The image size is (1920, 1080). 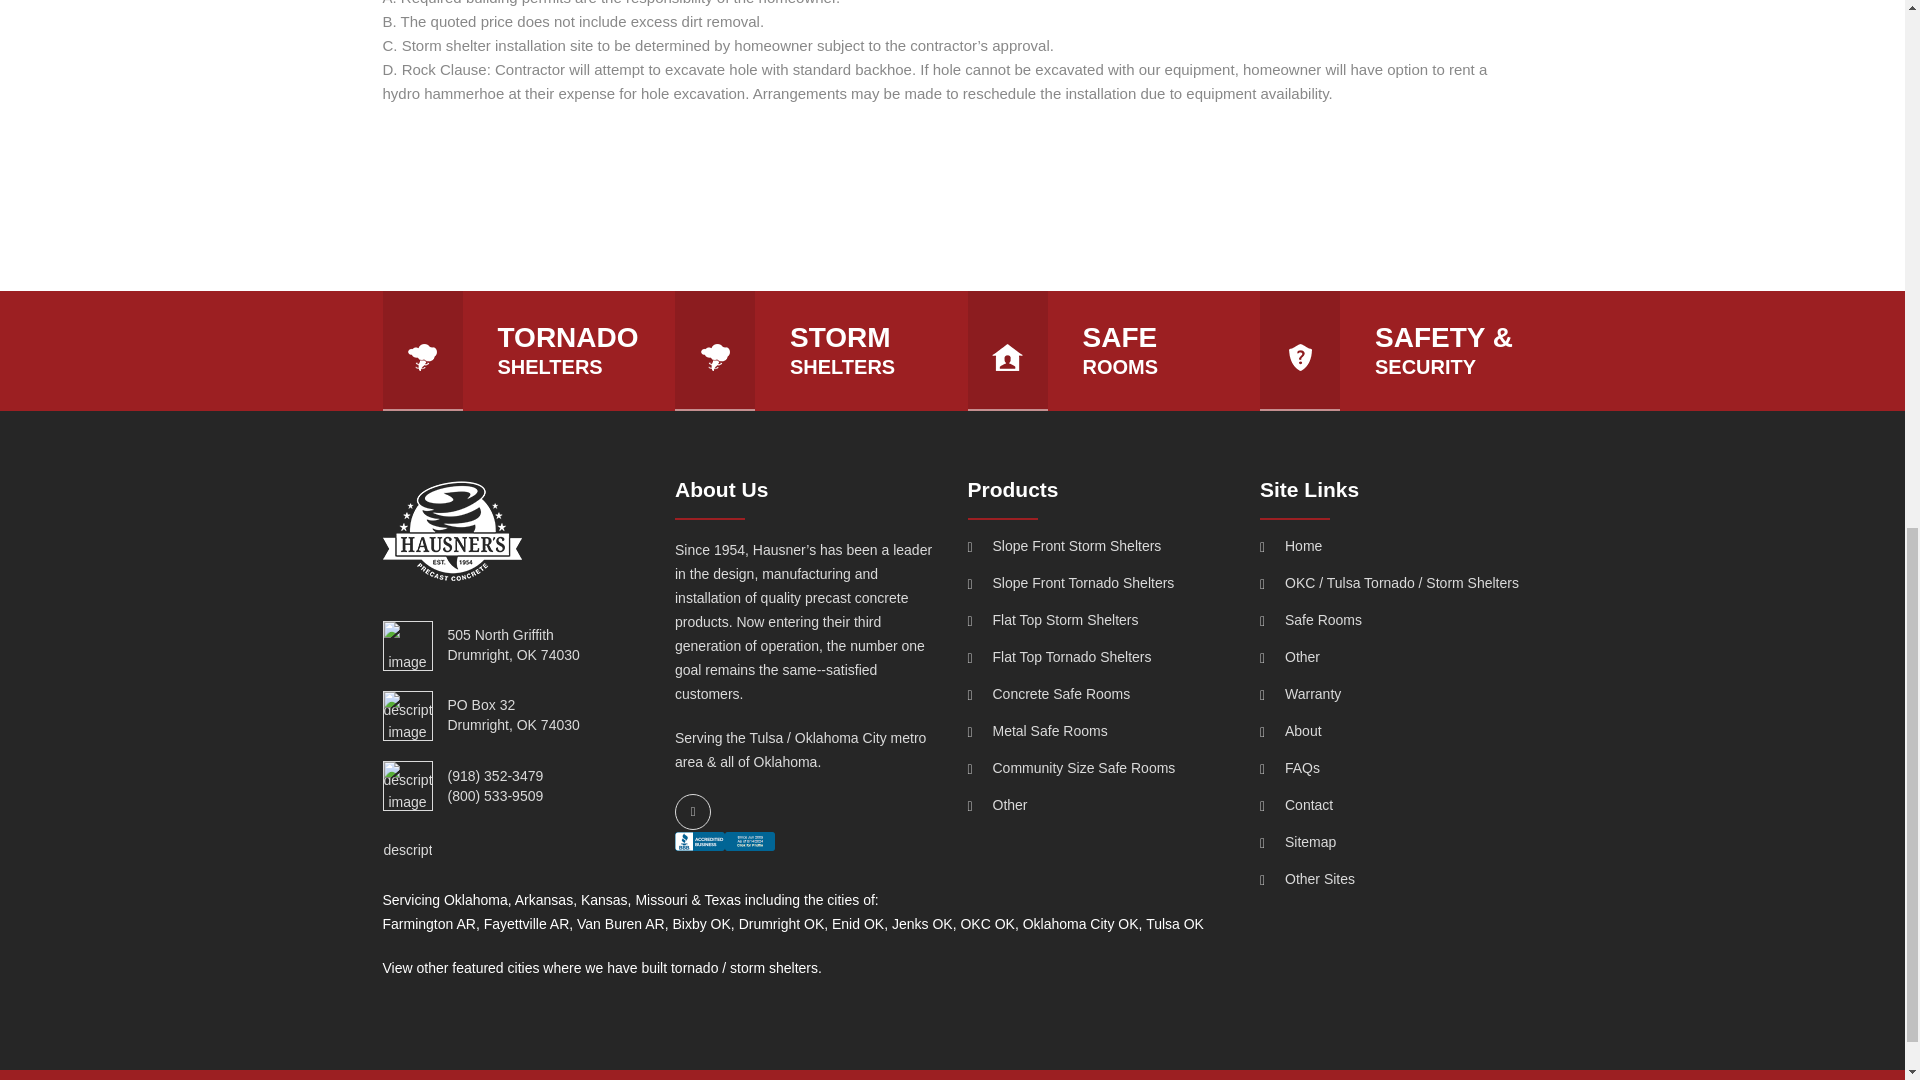 What do you see at coordinates (1098, 658) in the screenshot?
I see `Flat Top Tornado Shelters` at bounding box center [1098, 658].